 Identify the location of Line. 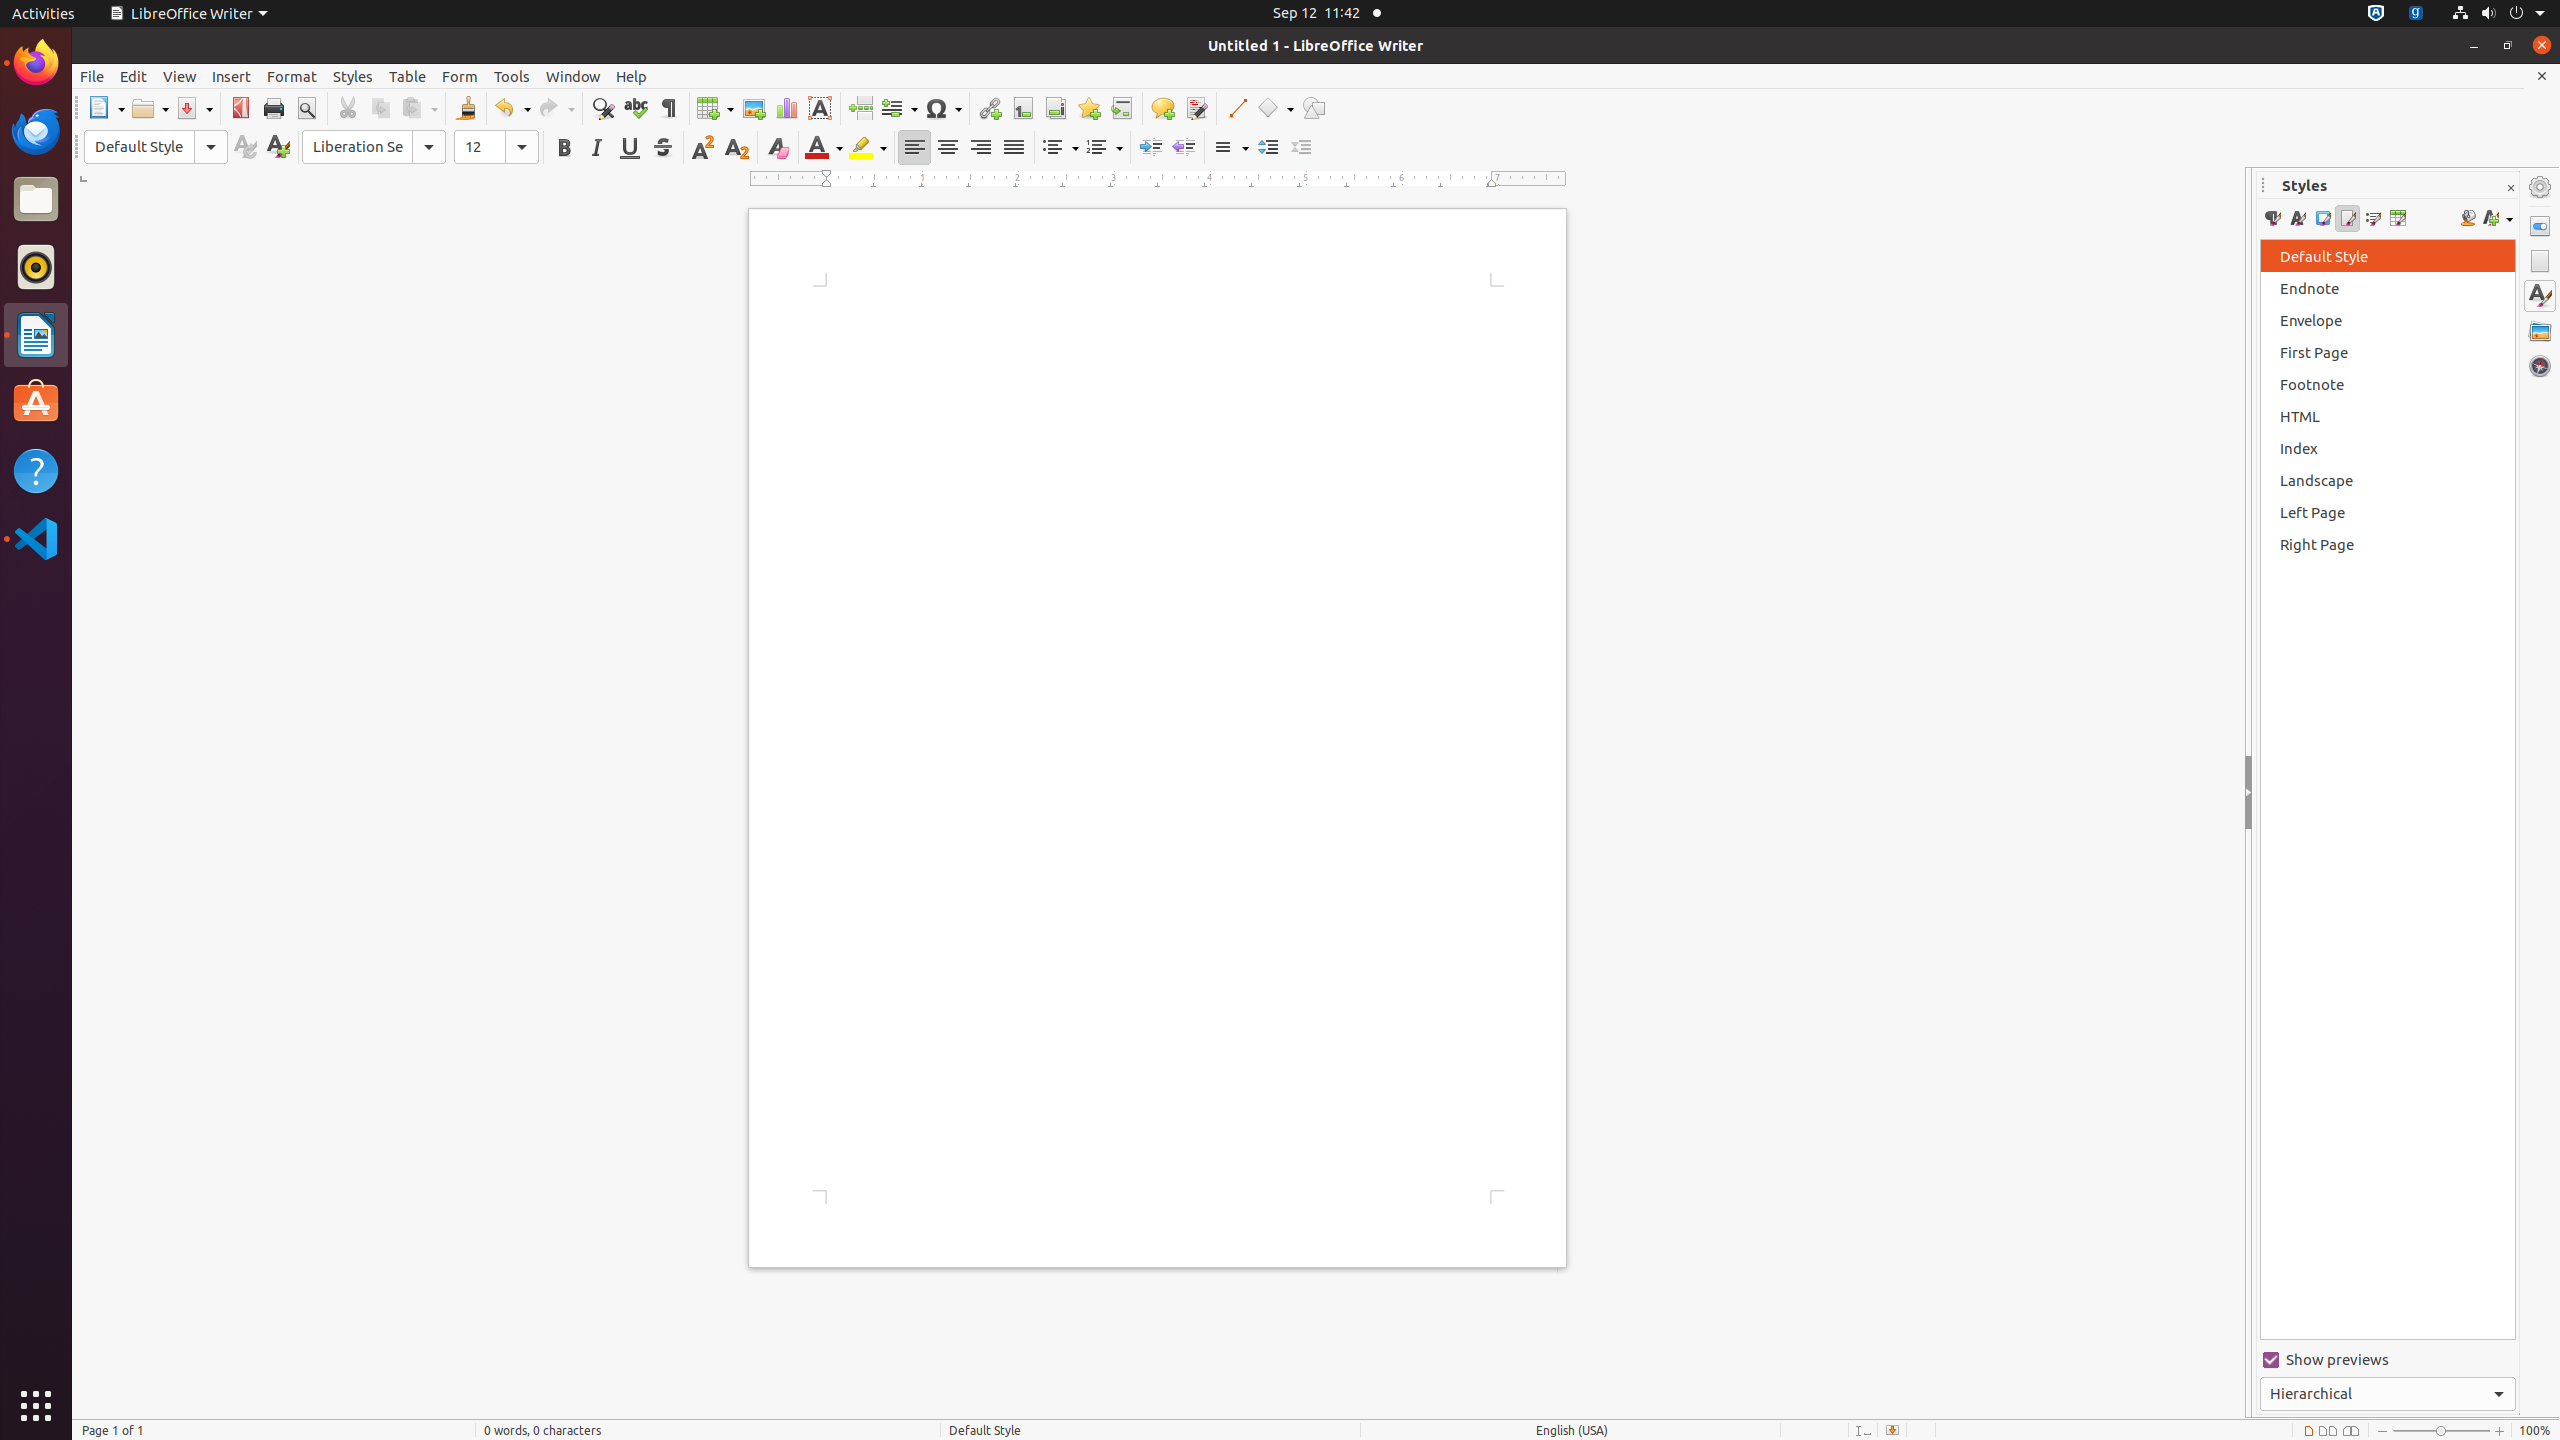
(1236, 108).